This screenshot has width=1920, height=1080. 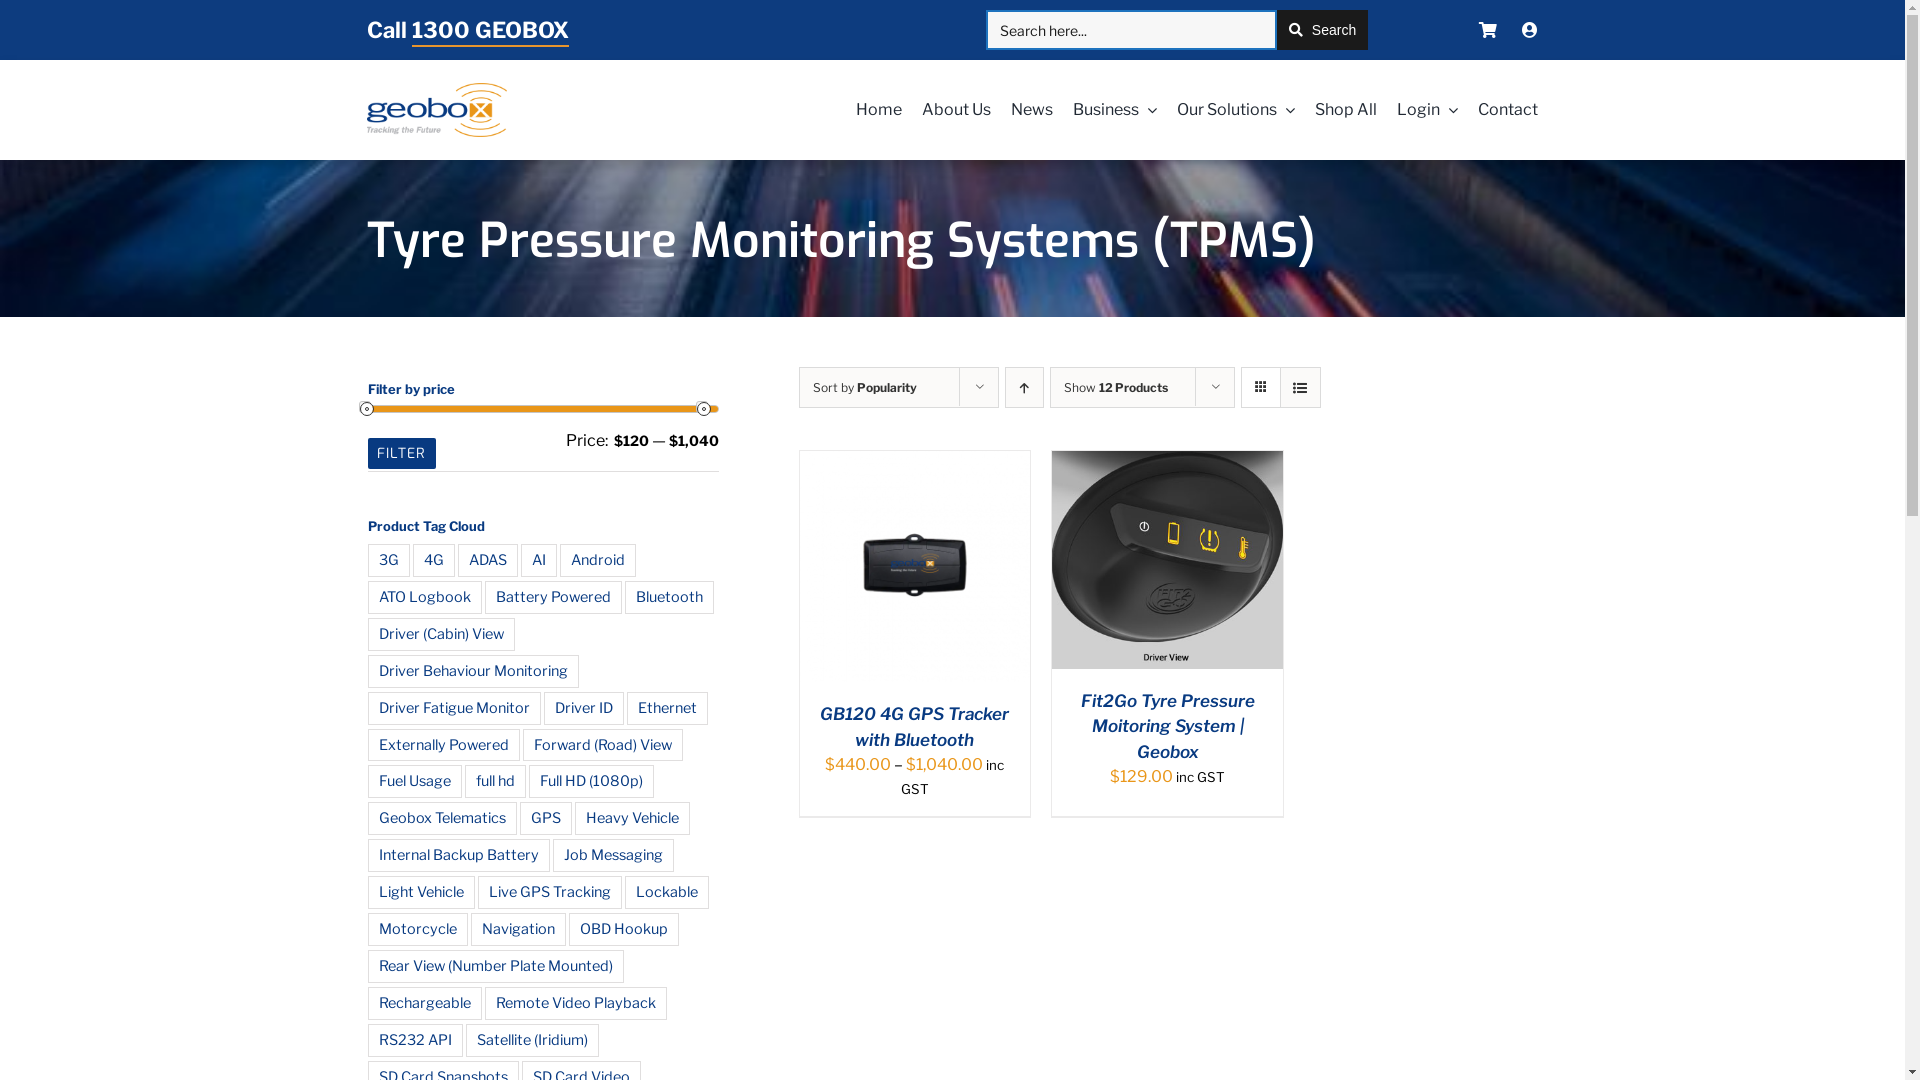 I want to click on ADAS, so click(x=488, y=560).